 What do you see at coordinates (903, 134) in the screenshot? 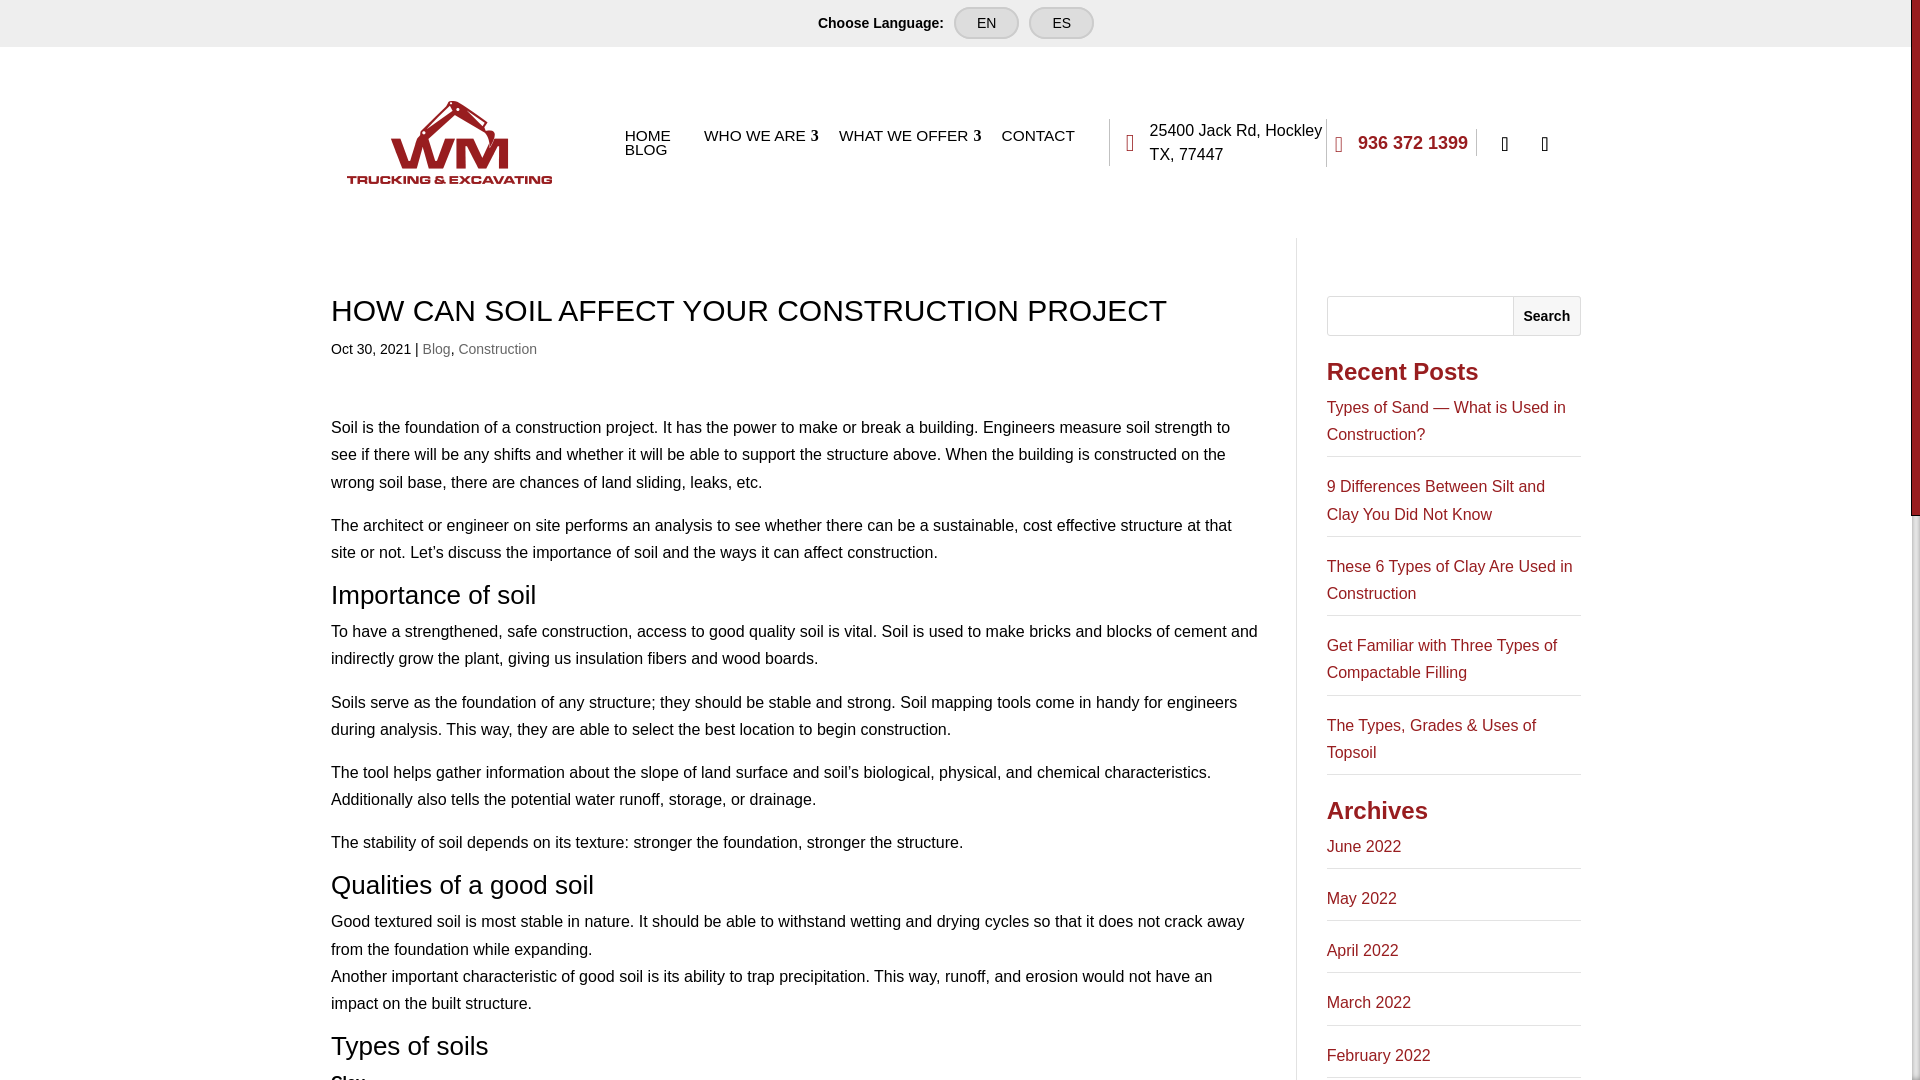
I see `WHAT WE OFFER` at bounding box center [903, 134].